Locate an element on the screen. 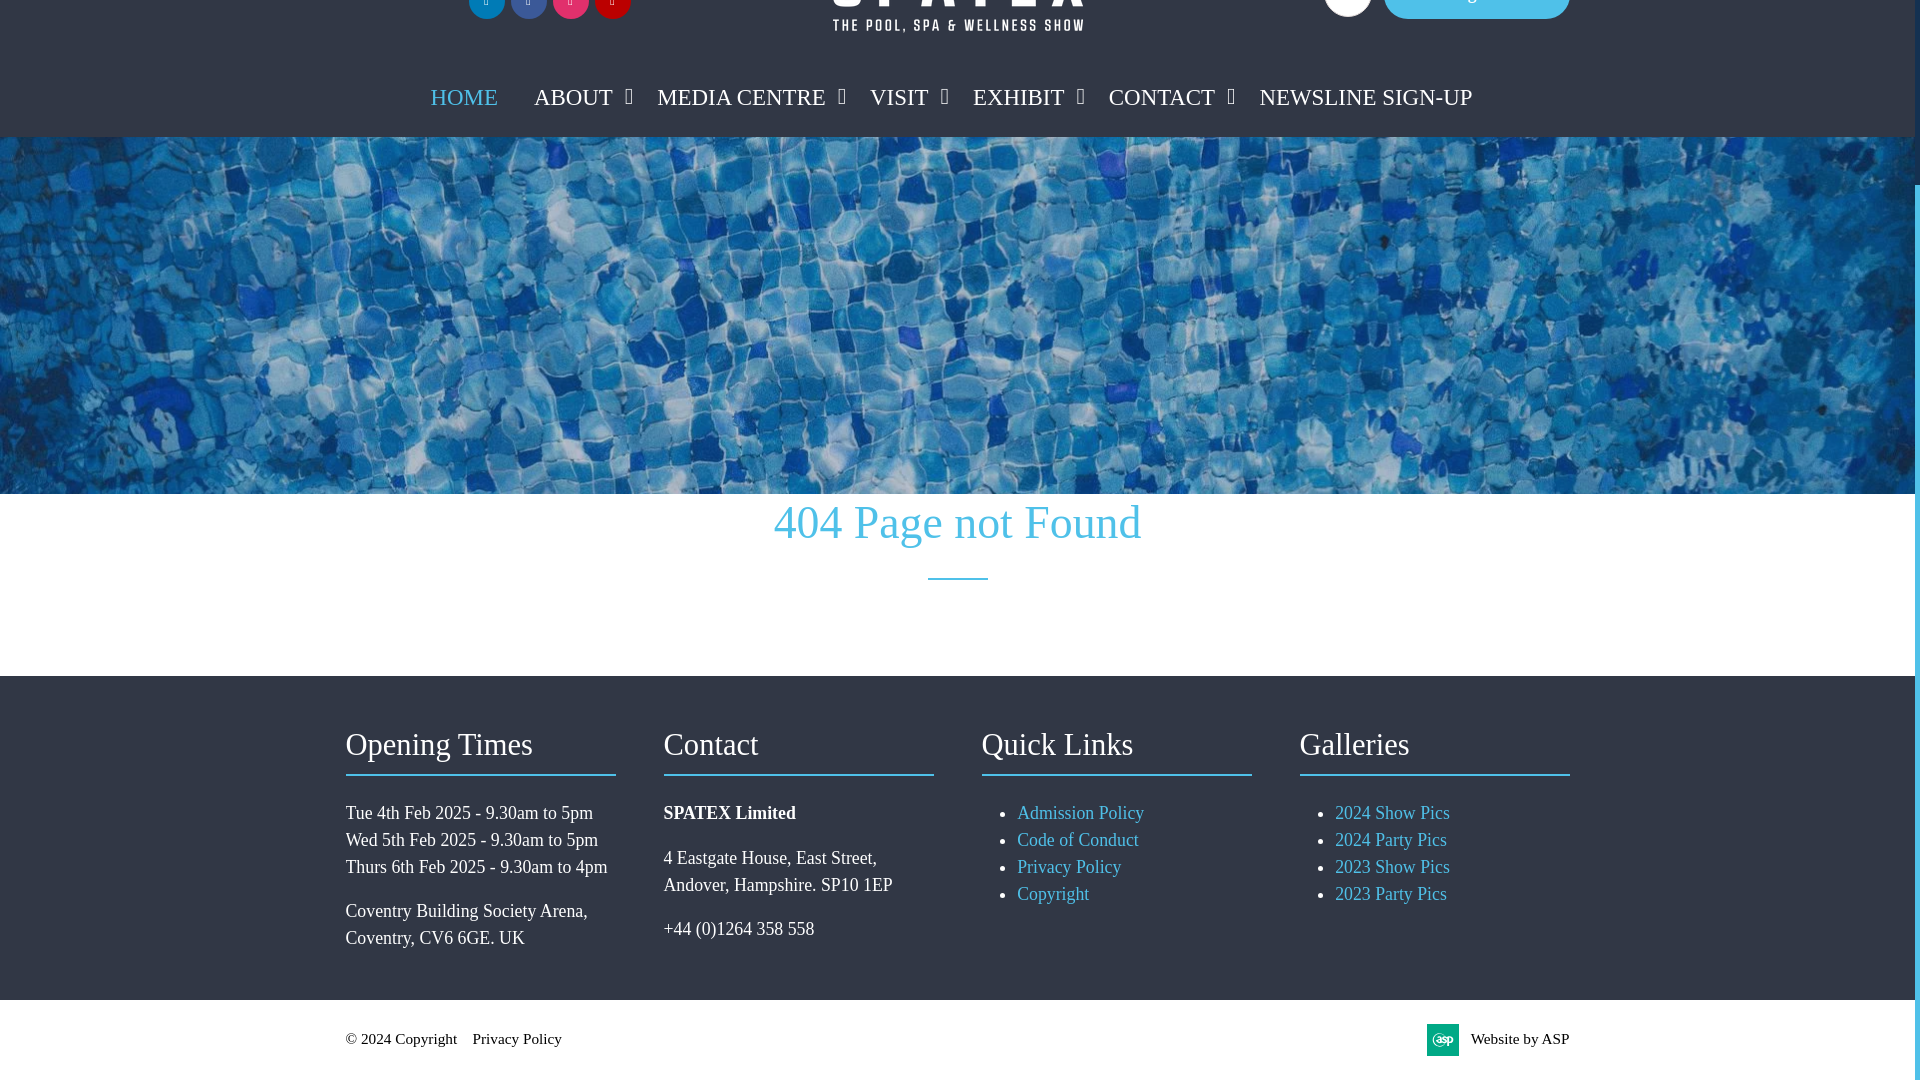 The height and width of the screenshot is (1080, 1920). LinkedIn is located at coordinates (486, 10).